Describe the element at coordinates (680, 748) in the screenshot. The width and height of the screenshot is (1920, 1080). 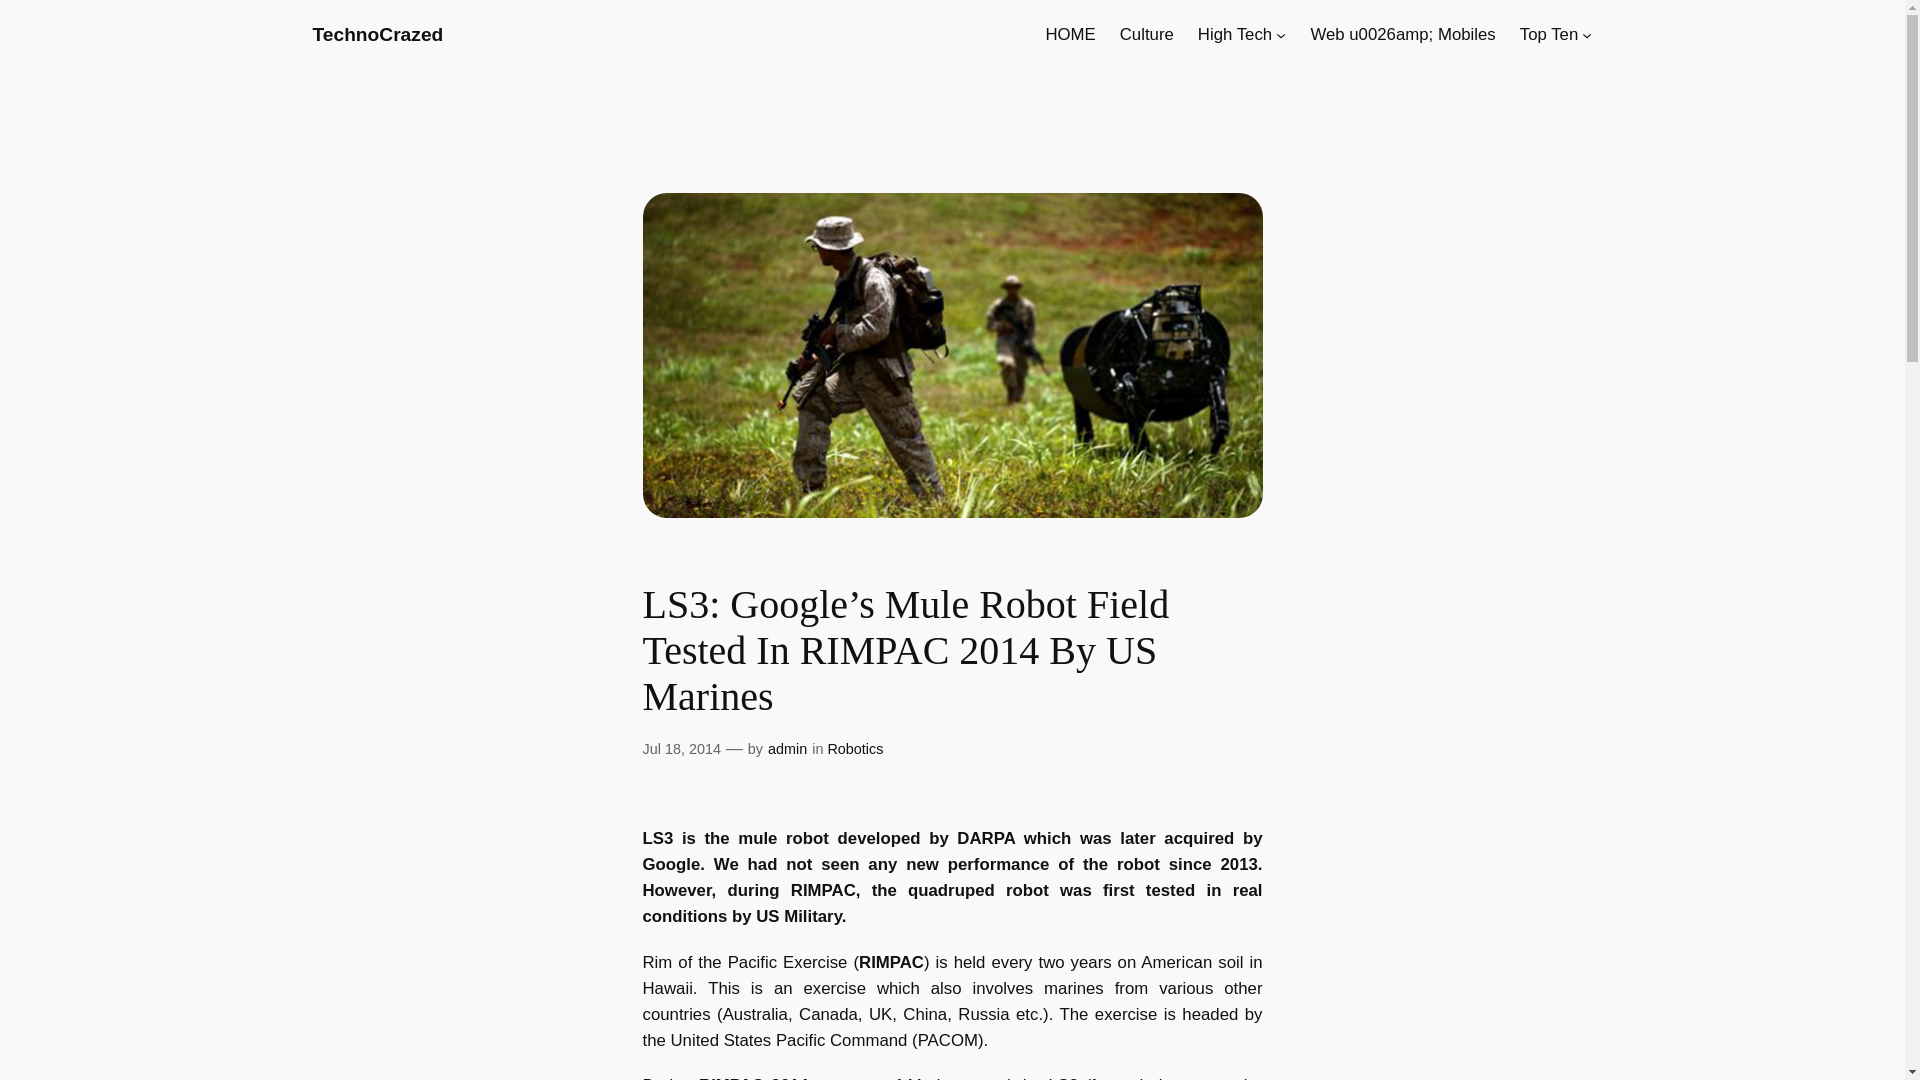
I see `Jul 18, 2014` at that location.